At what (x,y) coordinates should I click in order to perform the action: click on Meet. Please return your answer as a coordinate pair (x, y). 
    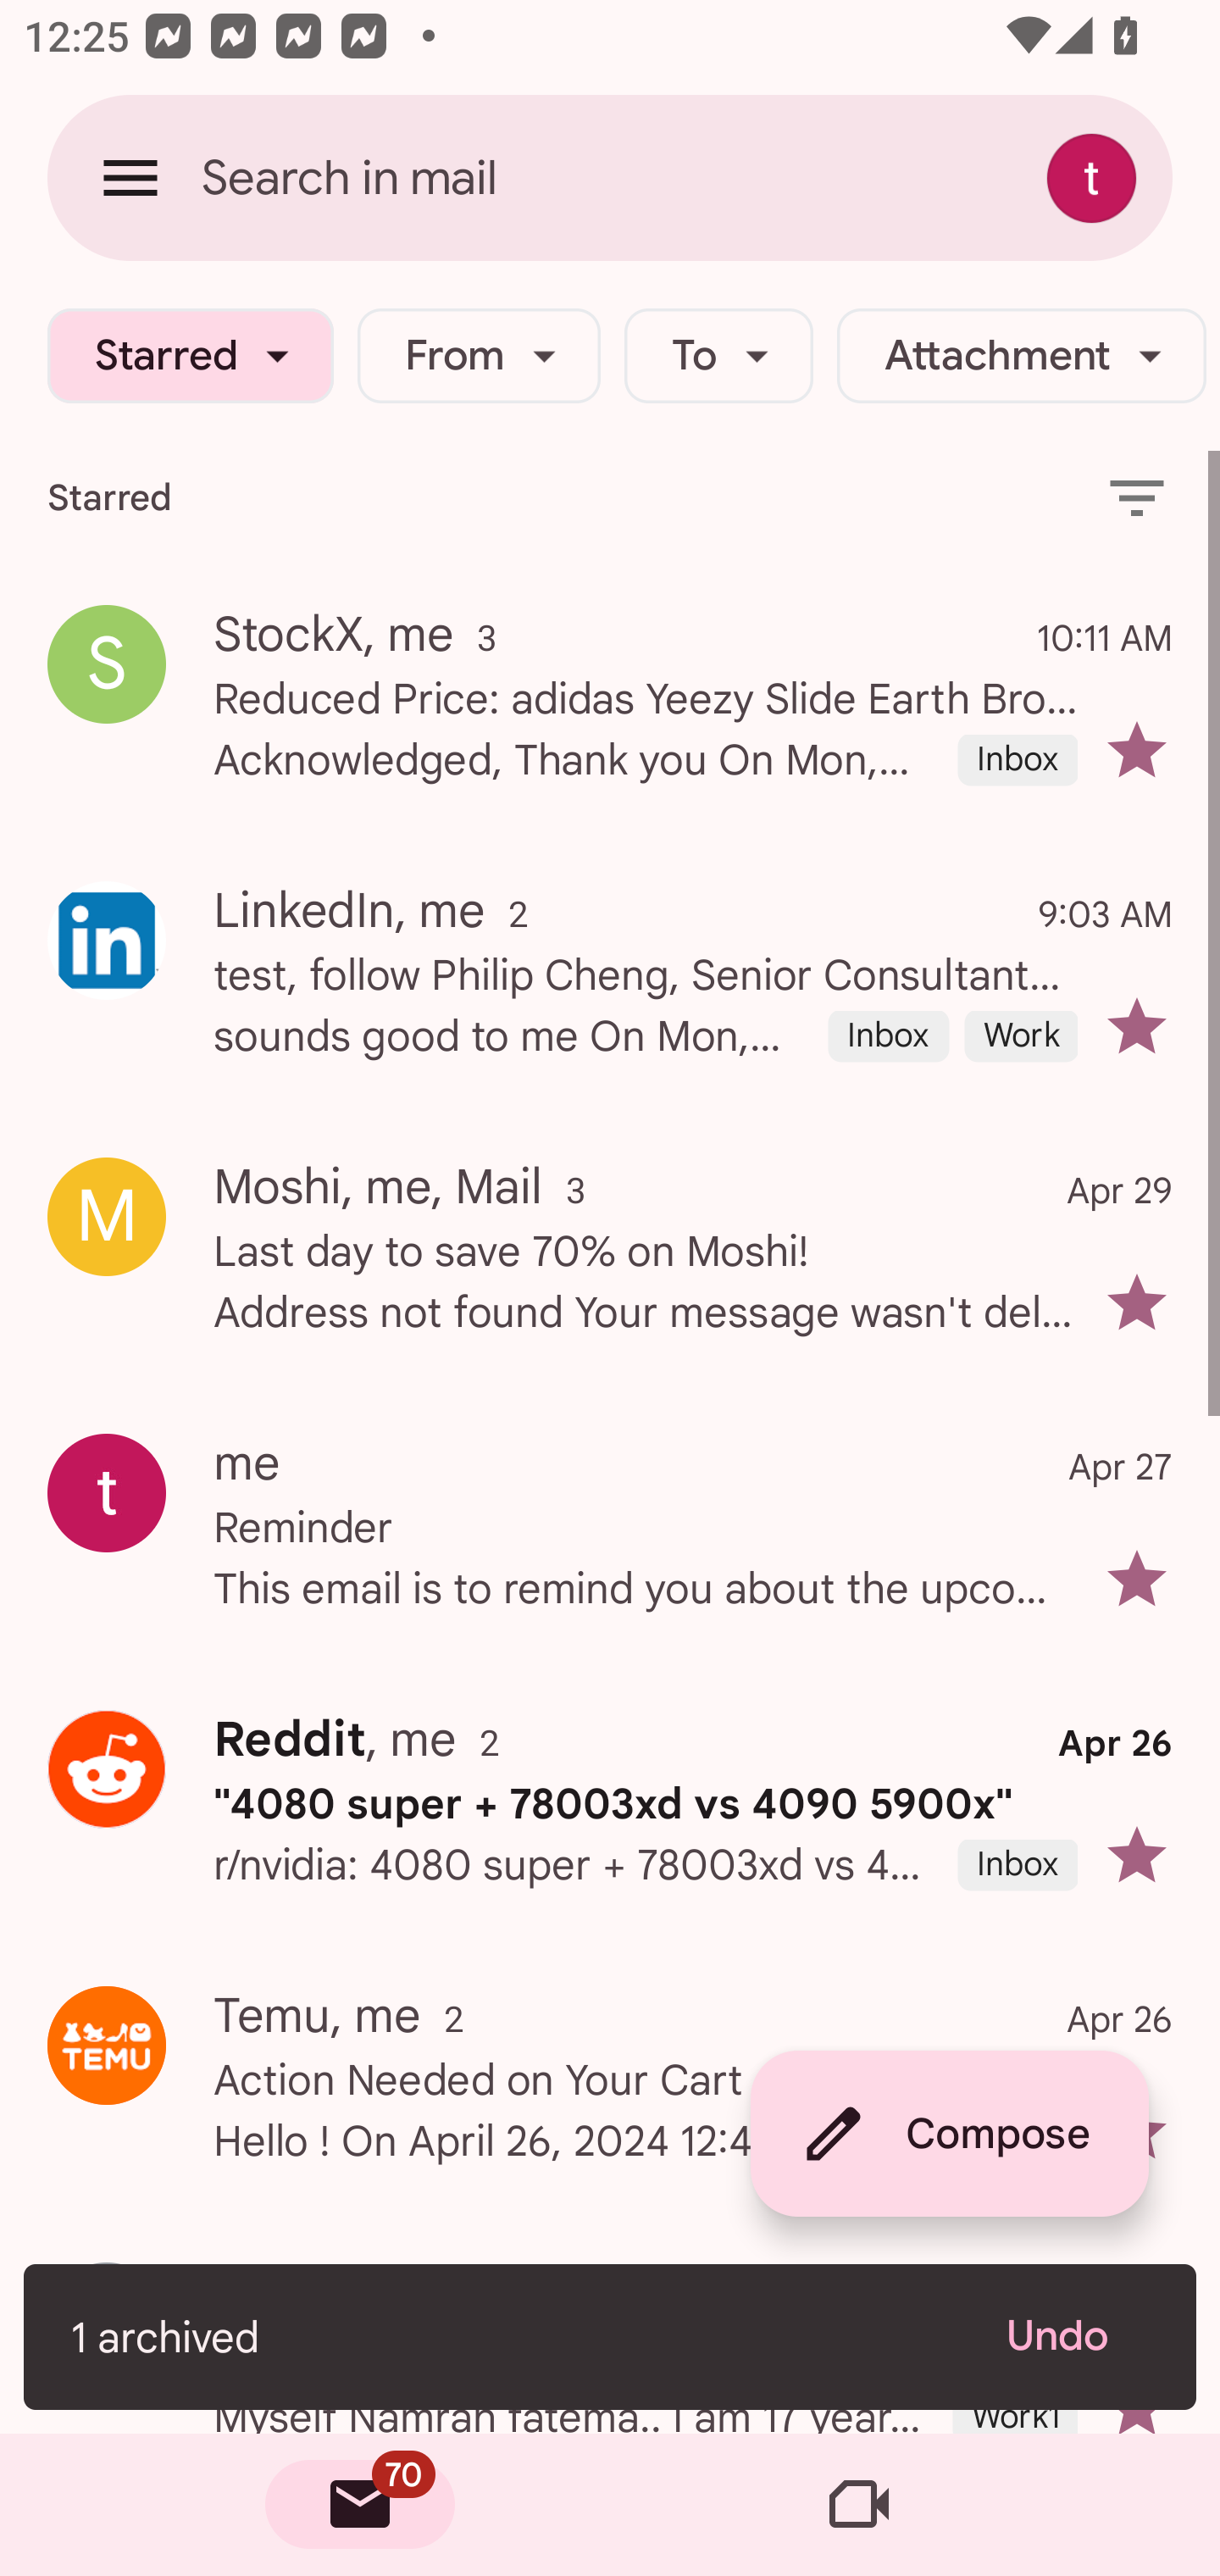
    Looking at the image, I should click on (859, 2505).